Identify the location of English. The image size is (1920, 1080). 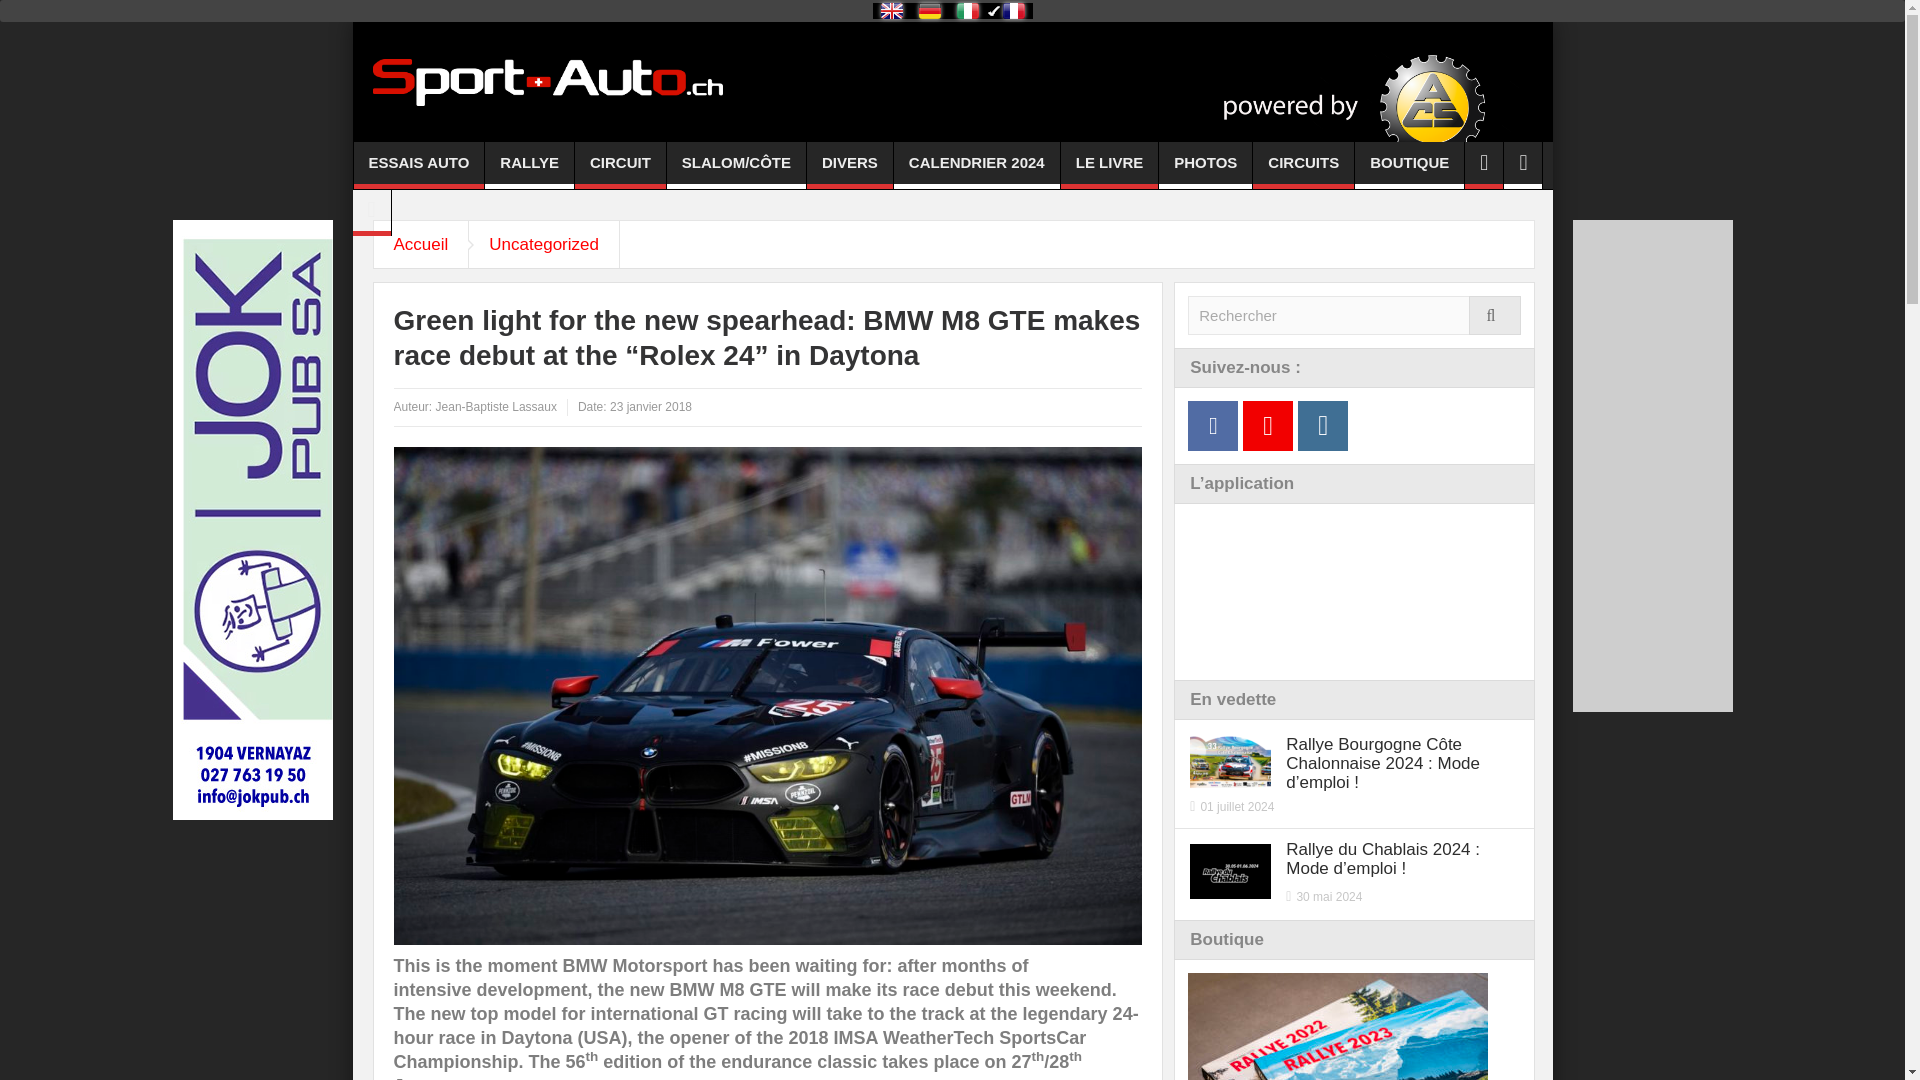
(890, 11).